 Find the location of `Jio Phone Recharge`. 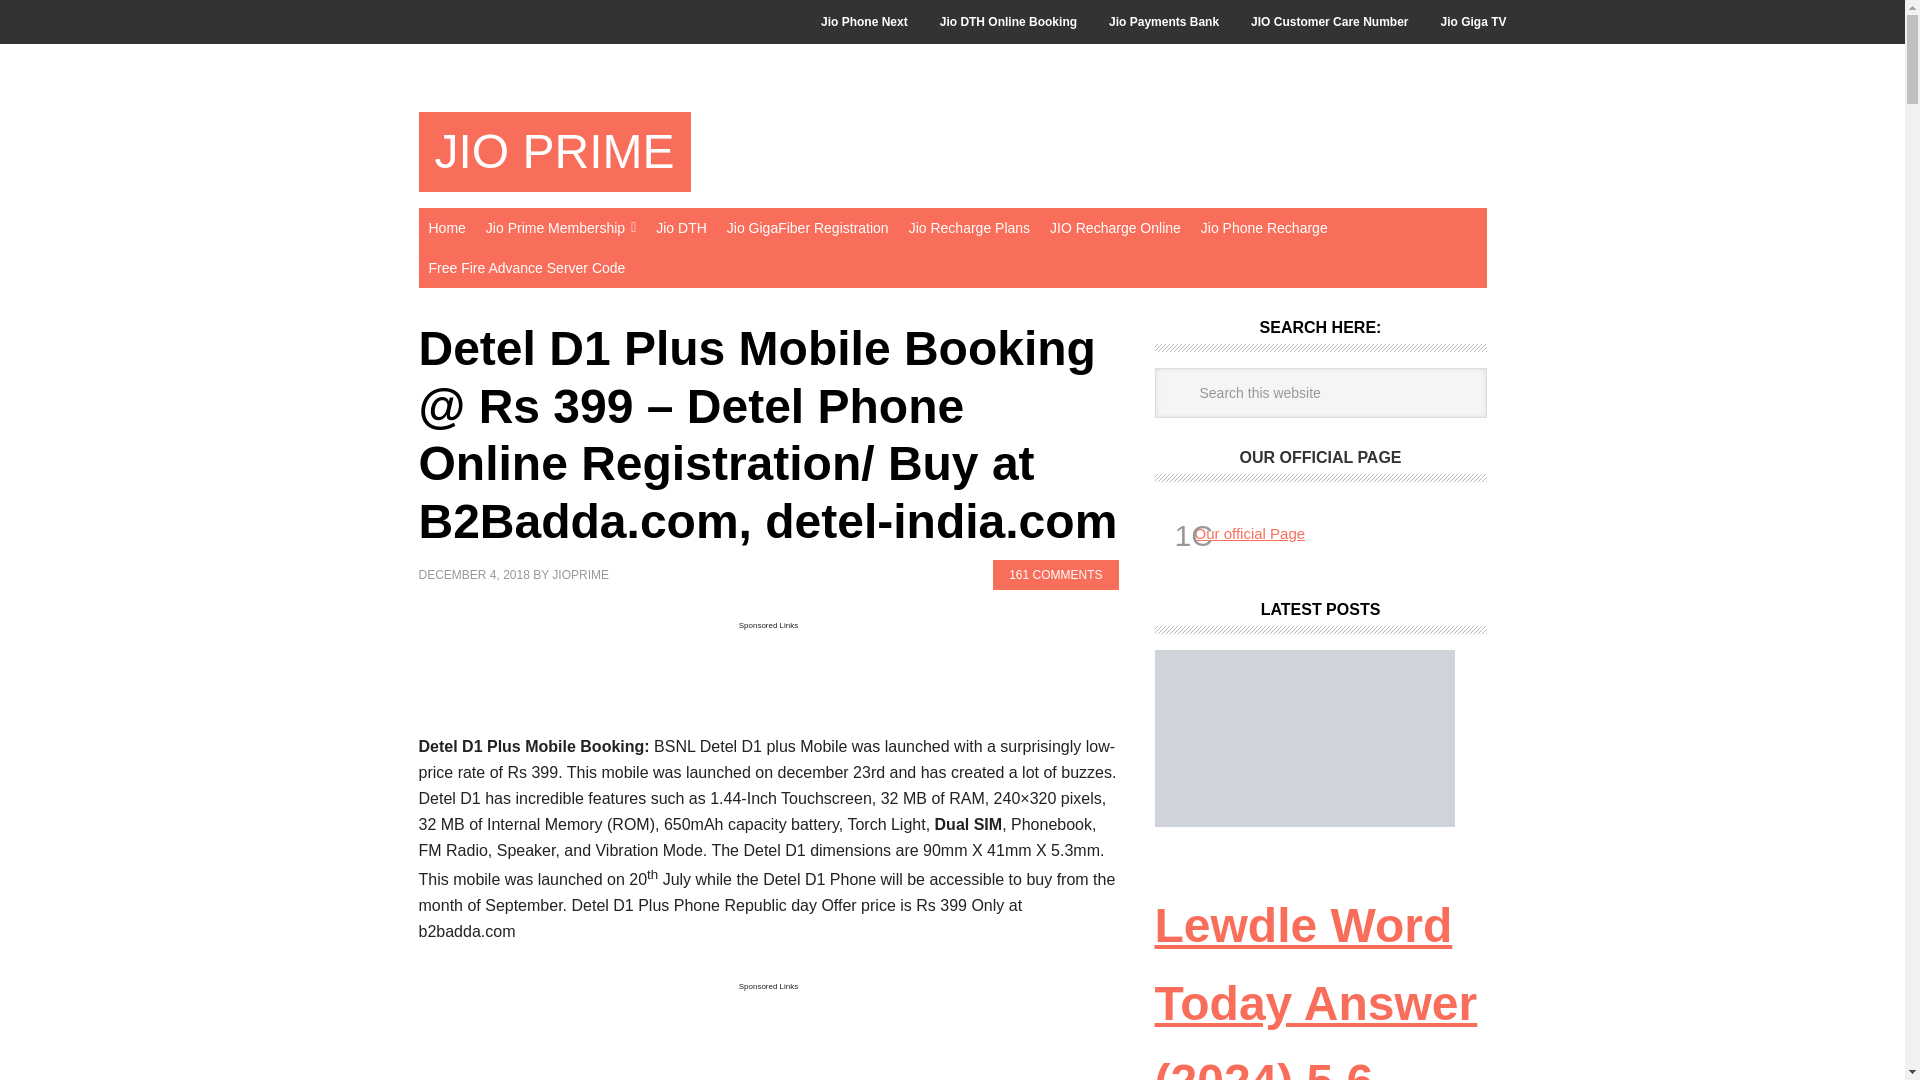

Jio Phone Recharge is located at coordinates (1264, 228).